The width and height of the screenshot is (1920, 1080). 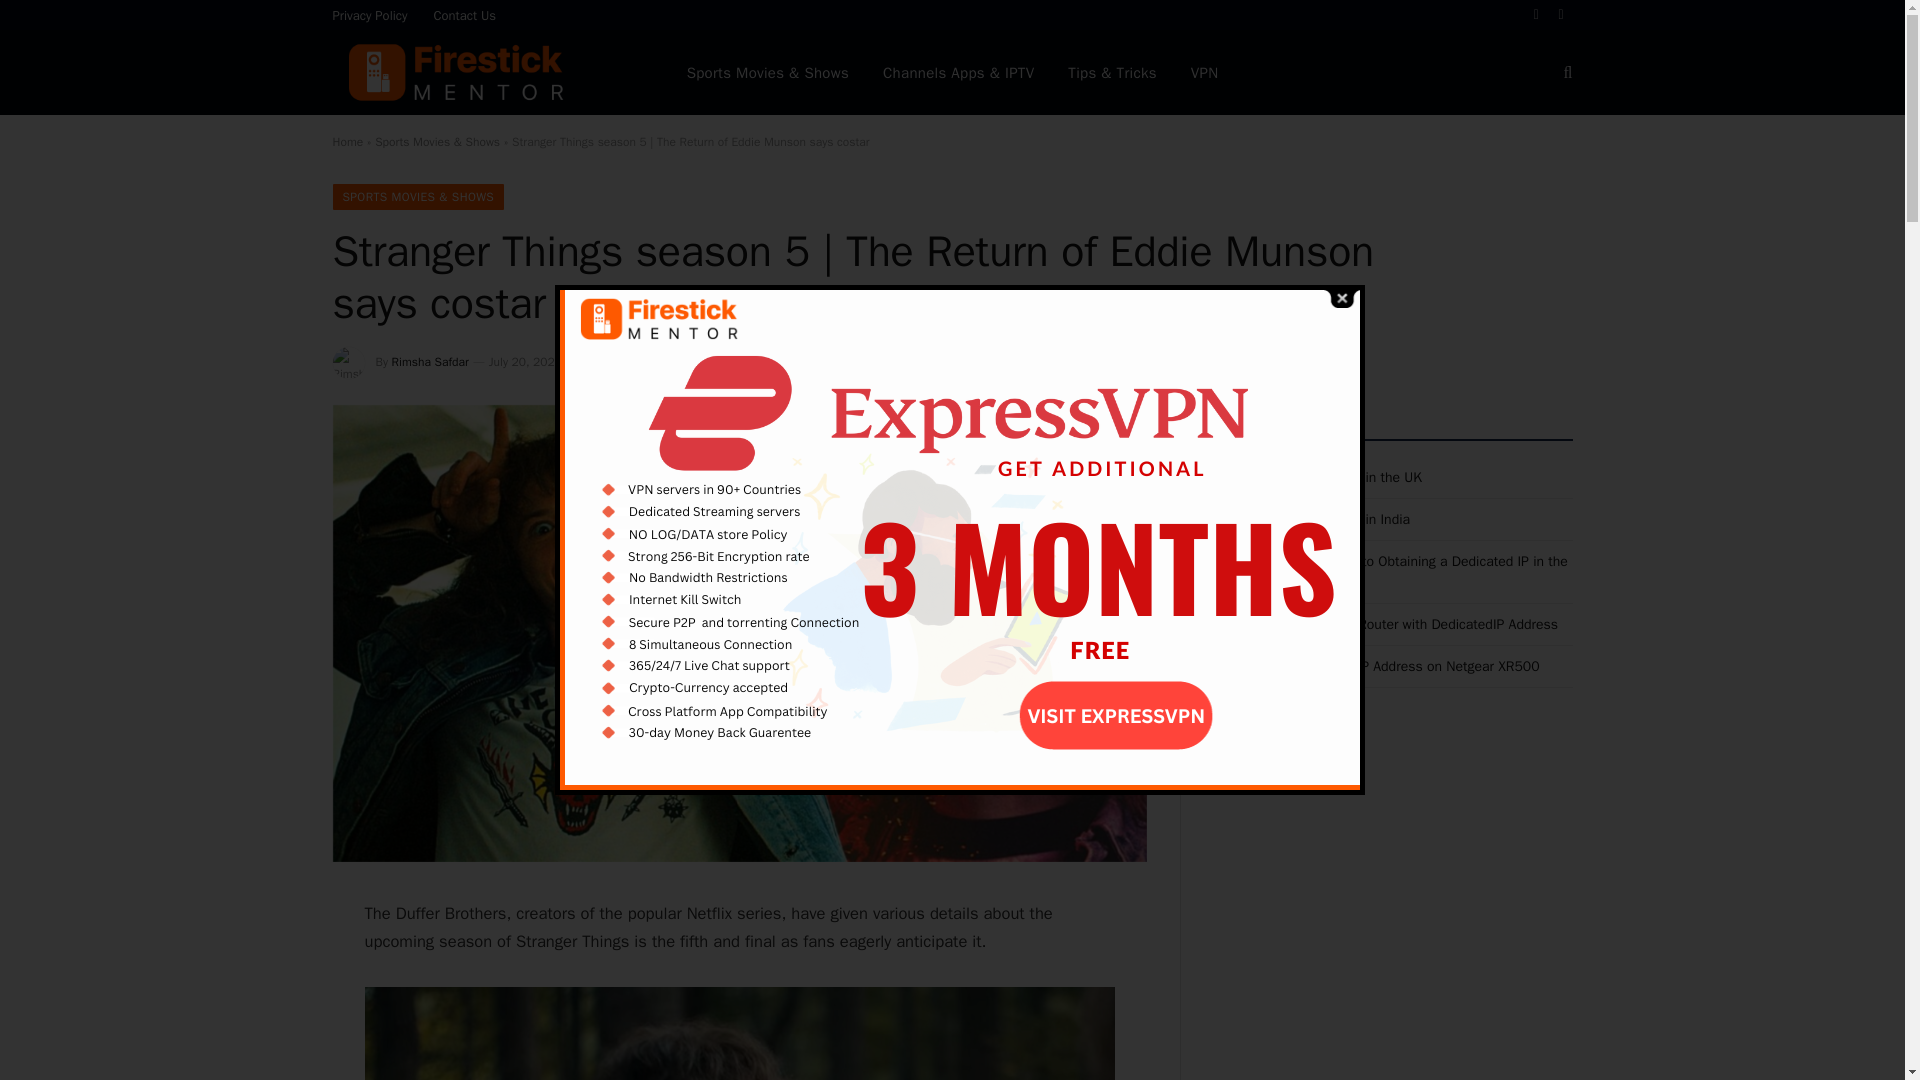 I want to click on Contact Us, so click(x=465, y=15).